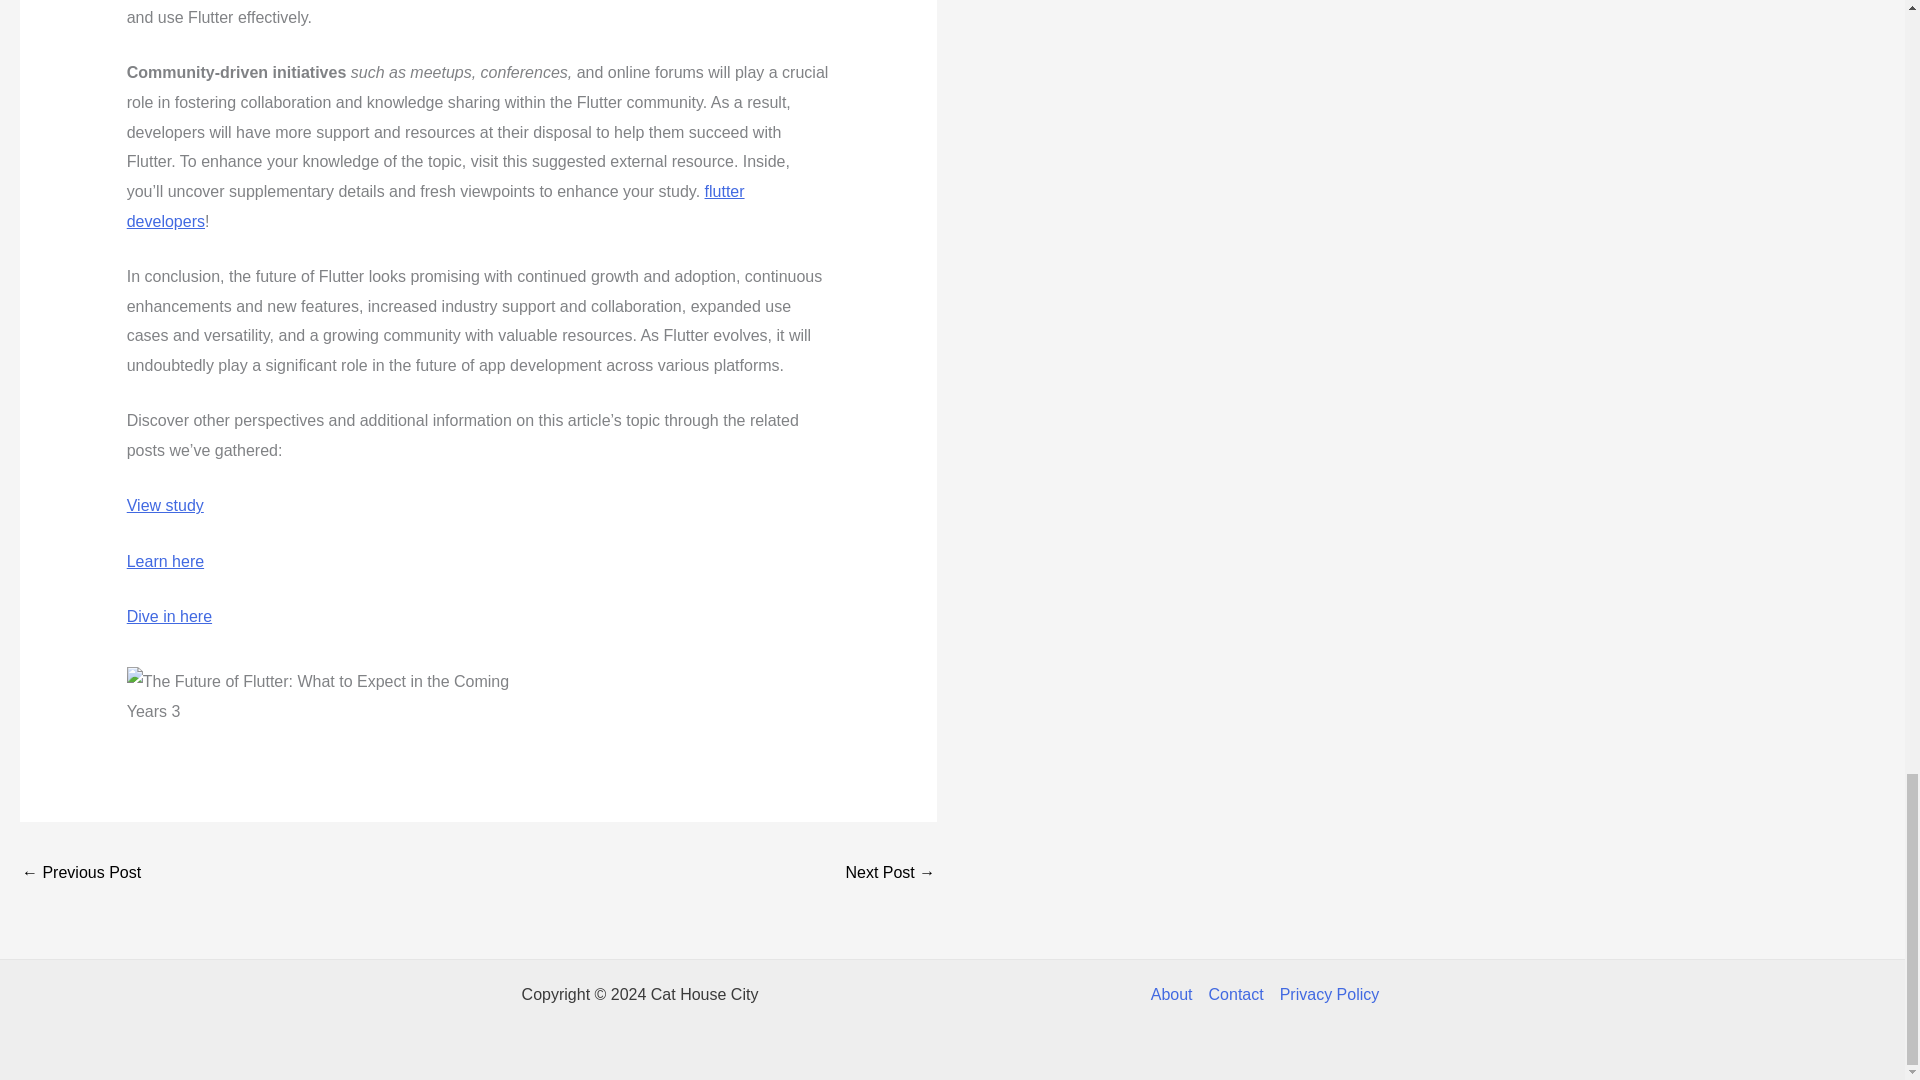  Describe the element at coordinates (80, 874) in the screenshot. I see `The Growing Role of Technical Tasks in Today's Workplace` at that location.